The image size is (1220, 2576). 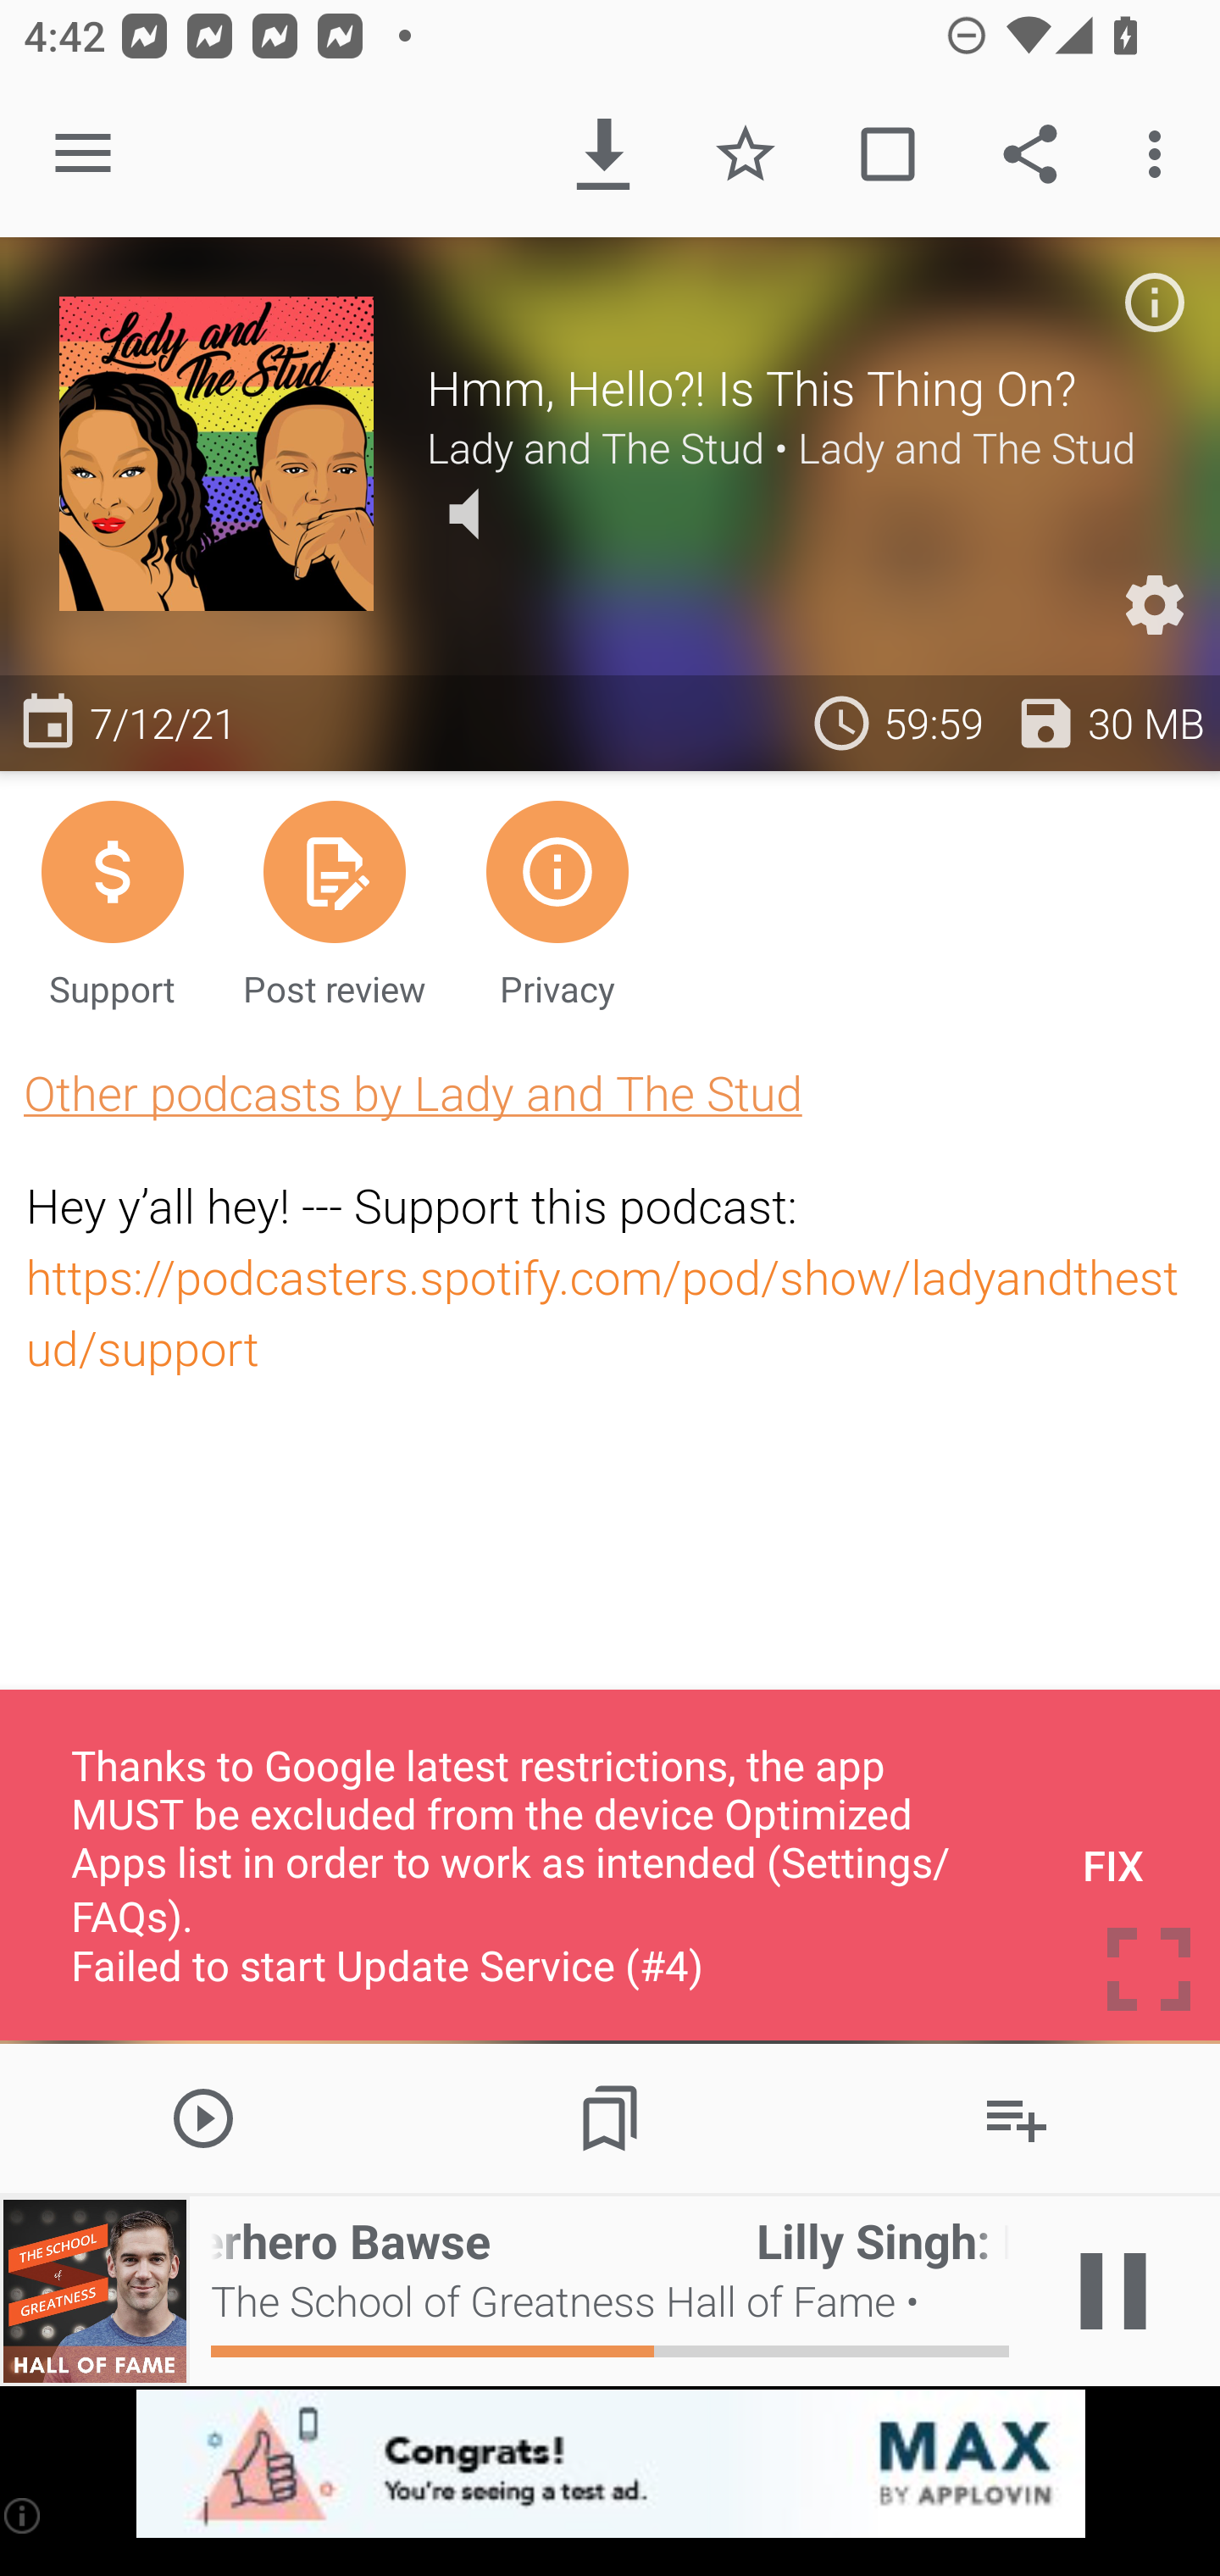 What do you see at coordinates (1161, 154) in the screenshot?
I see `More options` at bounding box center [1161, 154].